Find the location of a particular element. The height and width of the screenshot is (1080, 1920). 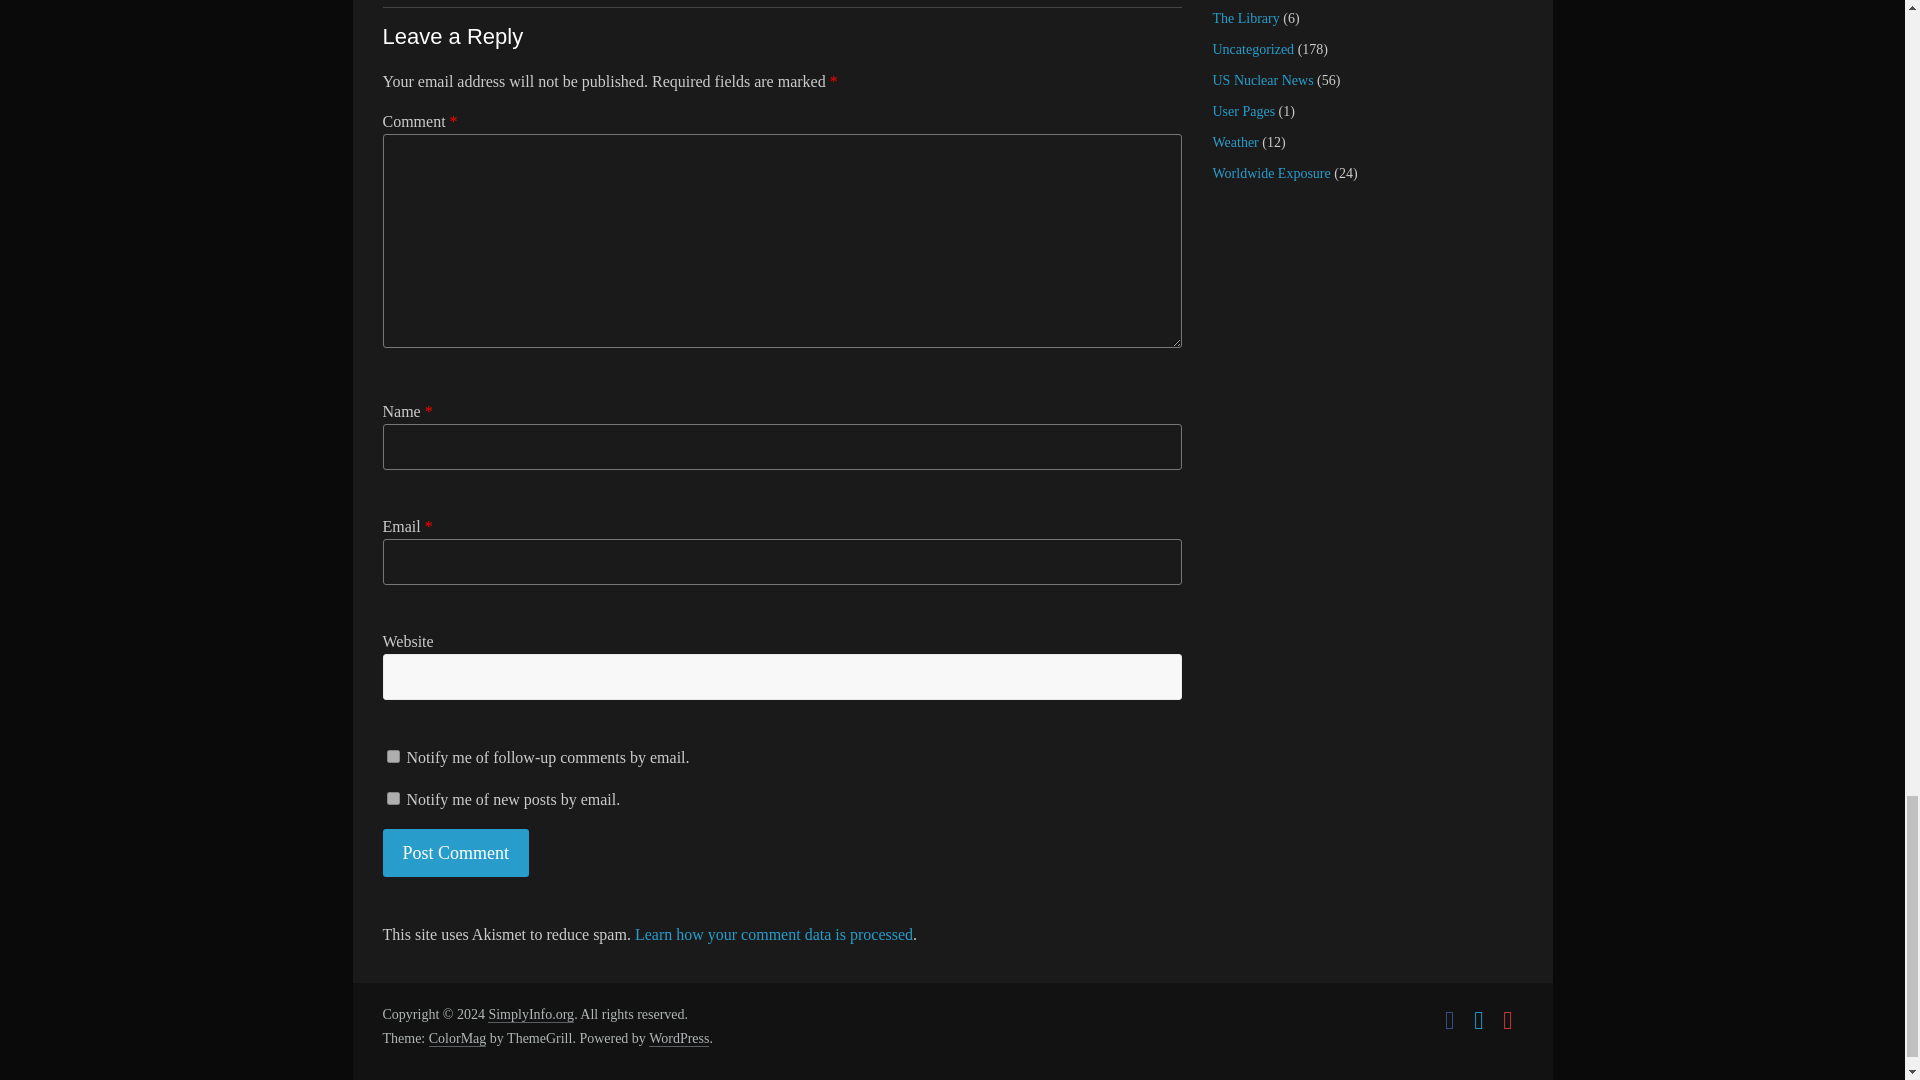

subscribe is located at coordinates (392, 798).